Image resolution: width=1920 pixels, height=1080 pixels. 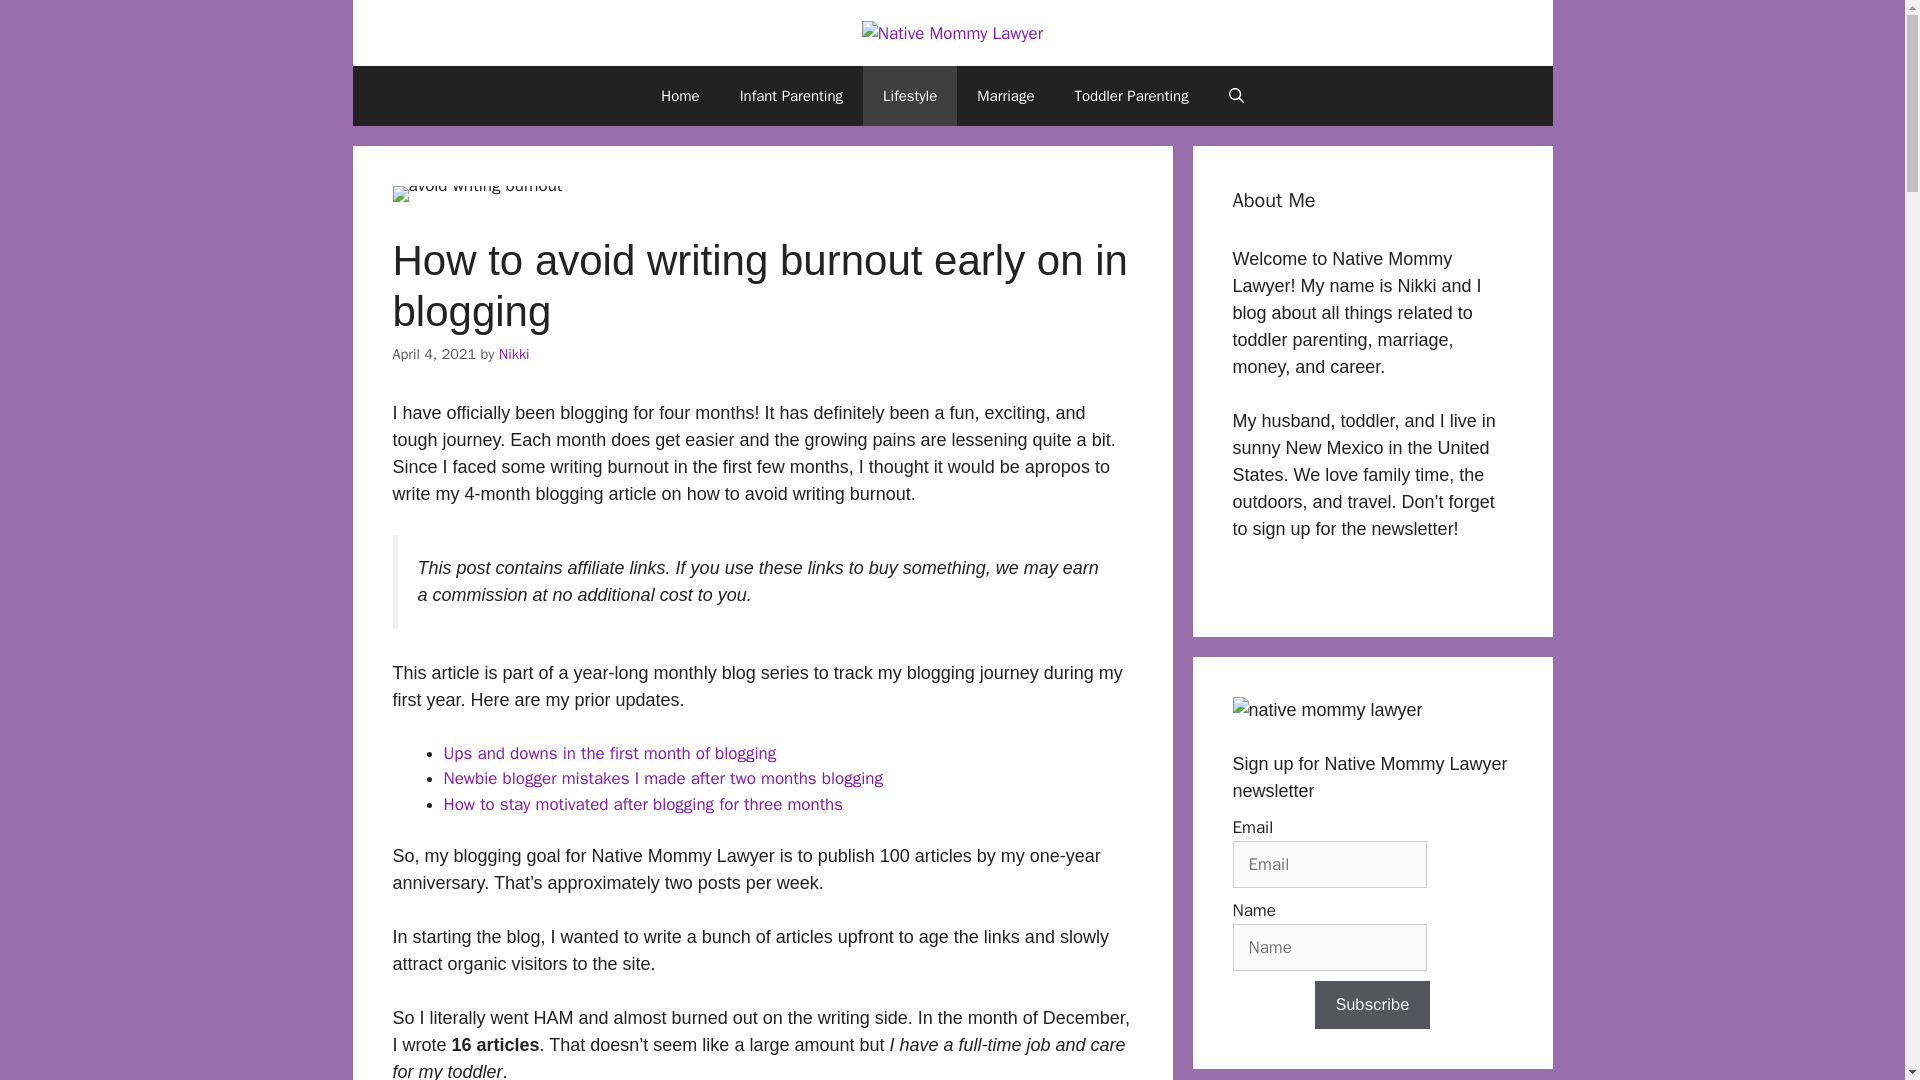 I want to click on Ups and downs in the first month of blogging, so click(x=610, y=753).